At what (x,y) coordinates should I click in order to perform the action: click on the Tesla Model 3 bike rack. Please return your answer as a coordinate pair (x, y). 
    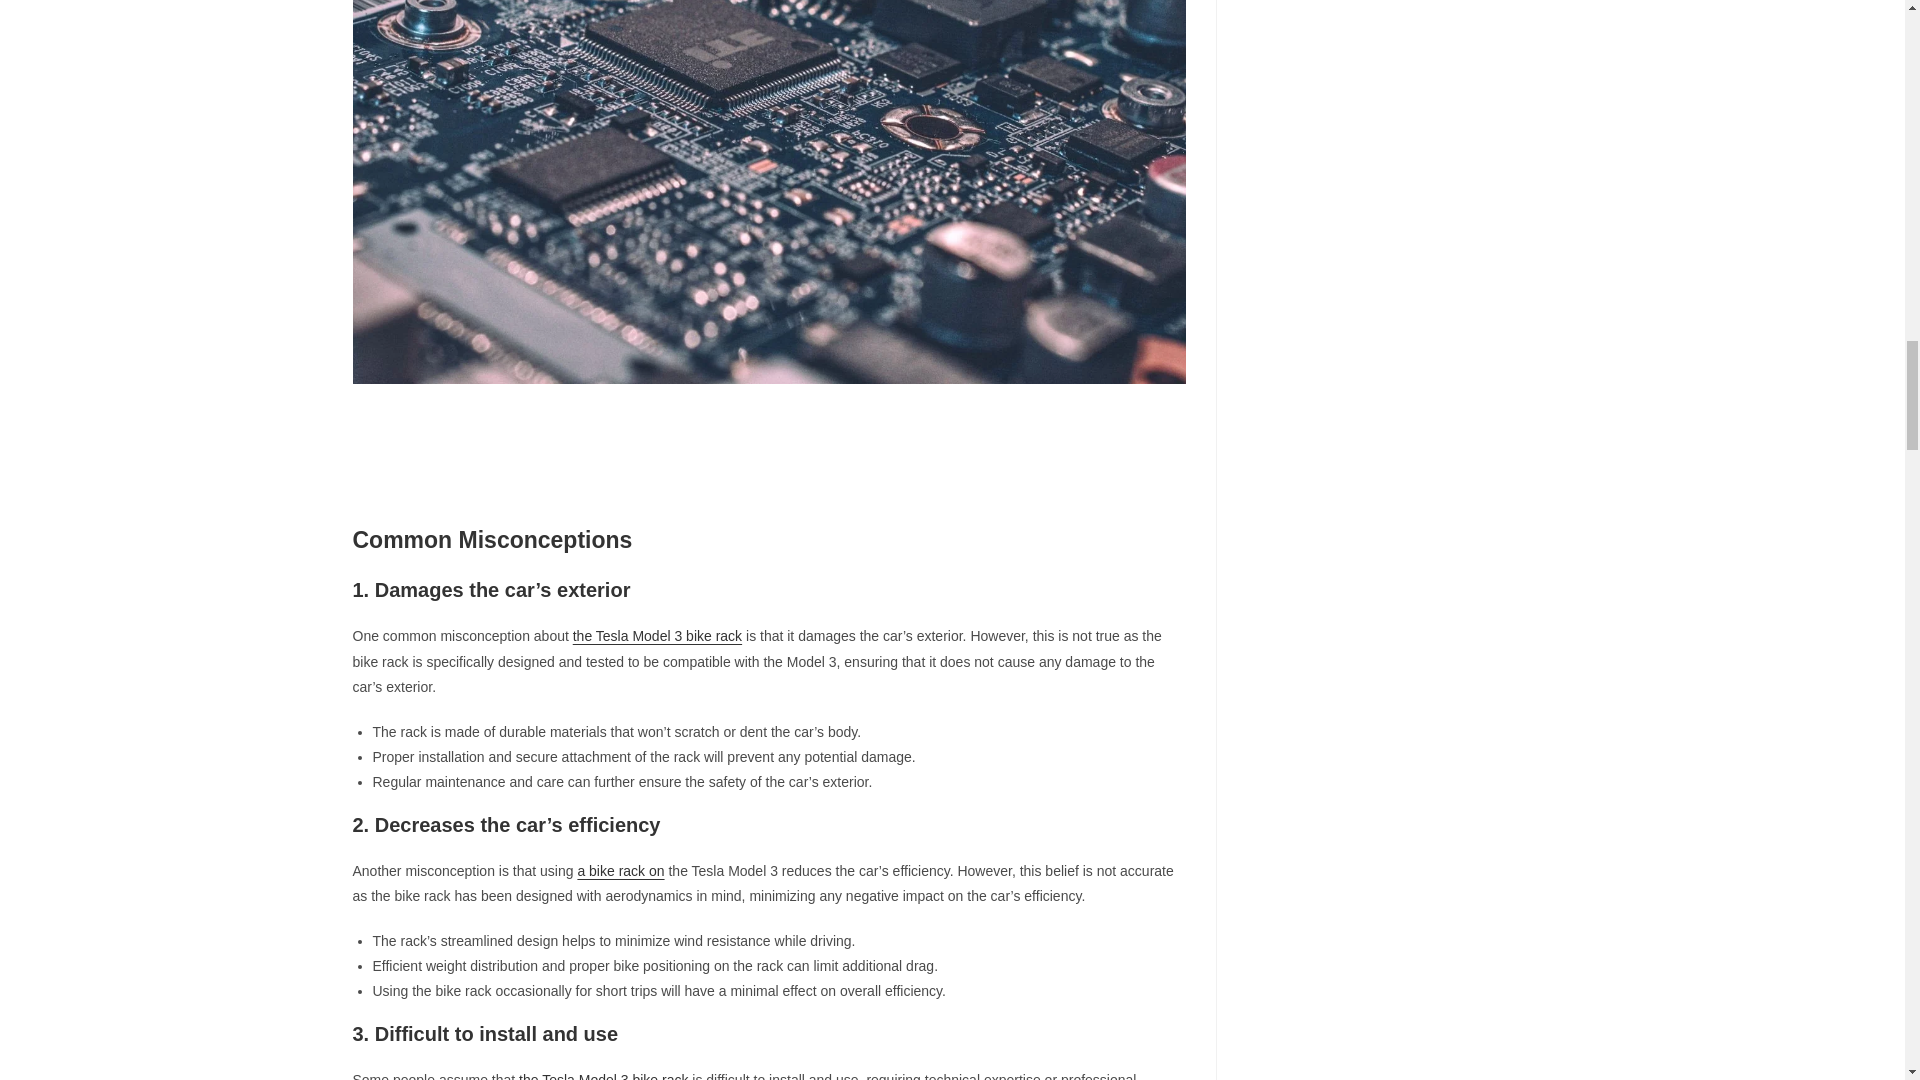
    Looking at the image, I should click on (602, 1076).